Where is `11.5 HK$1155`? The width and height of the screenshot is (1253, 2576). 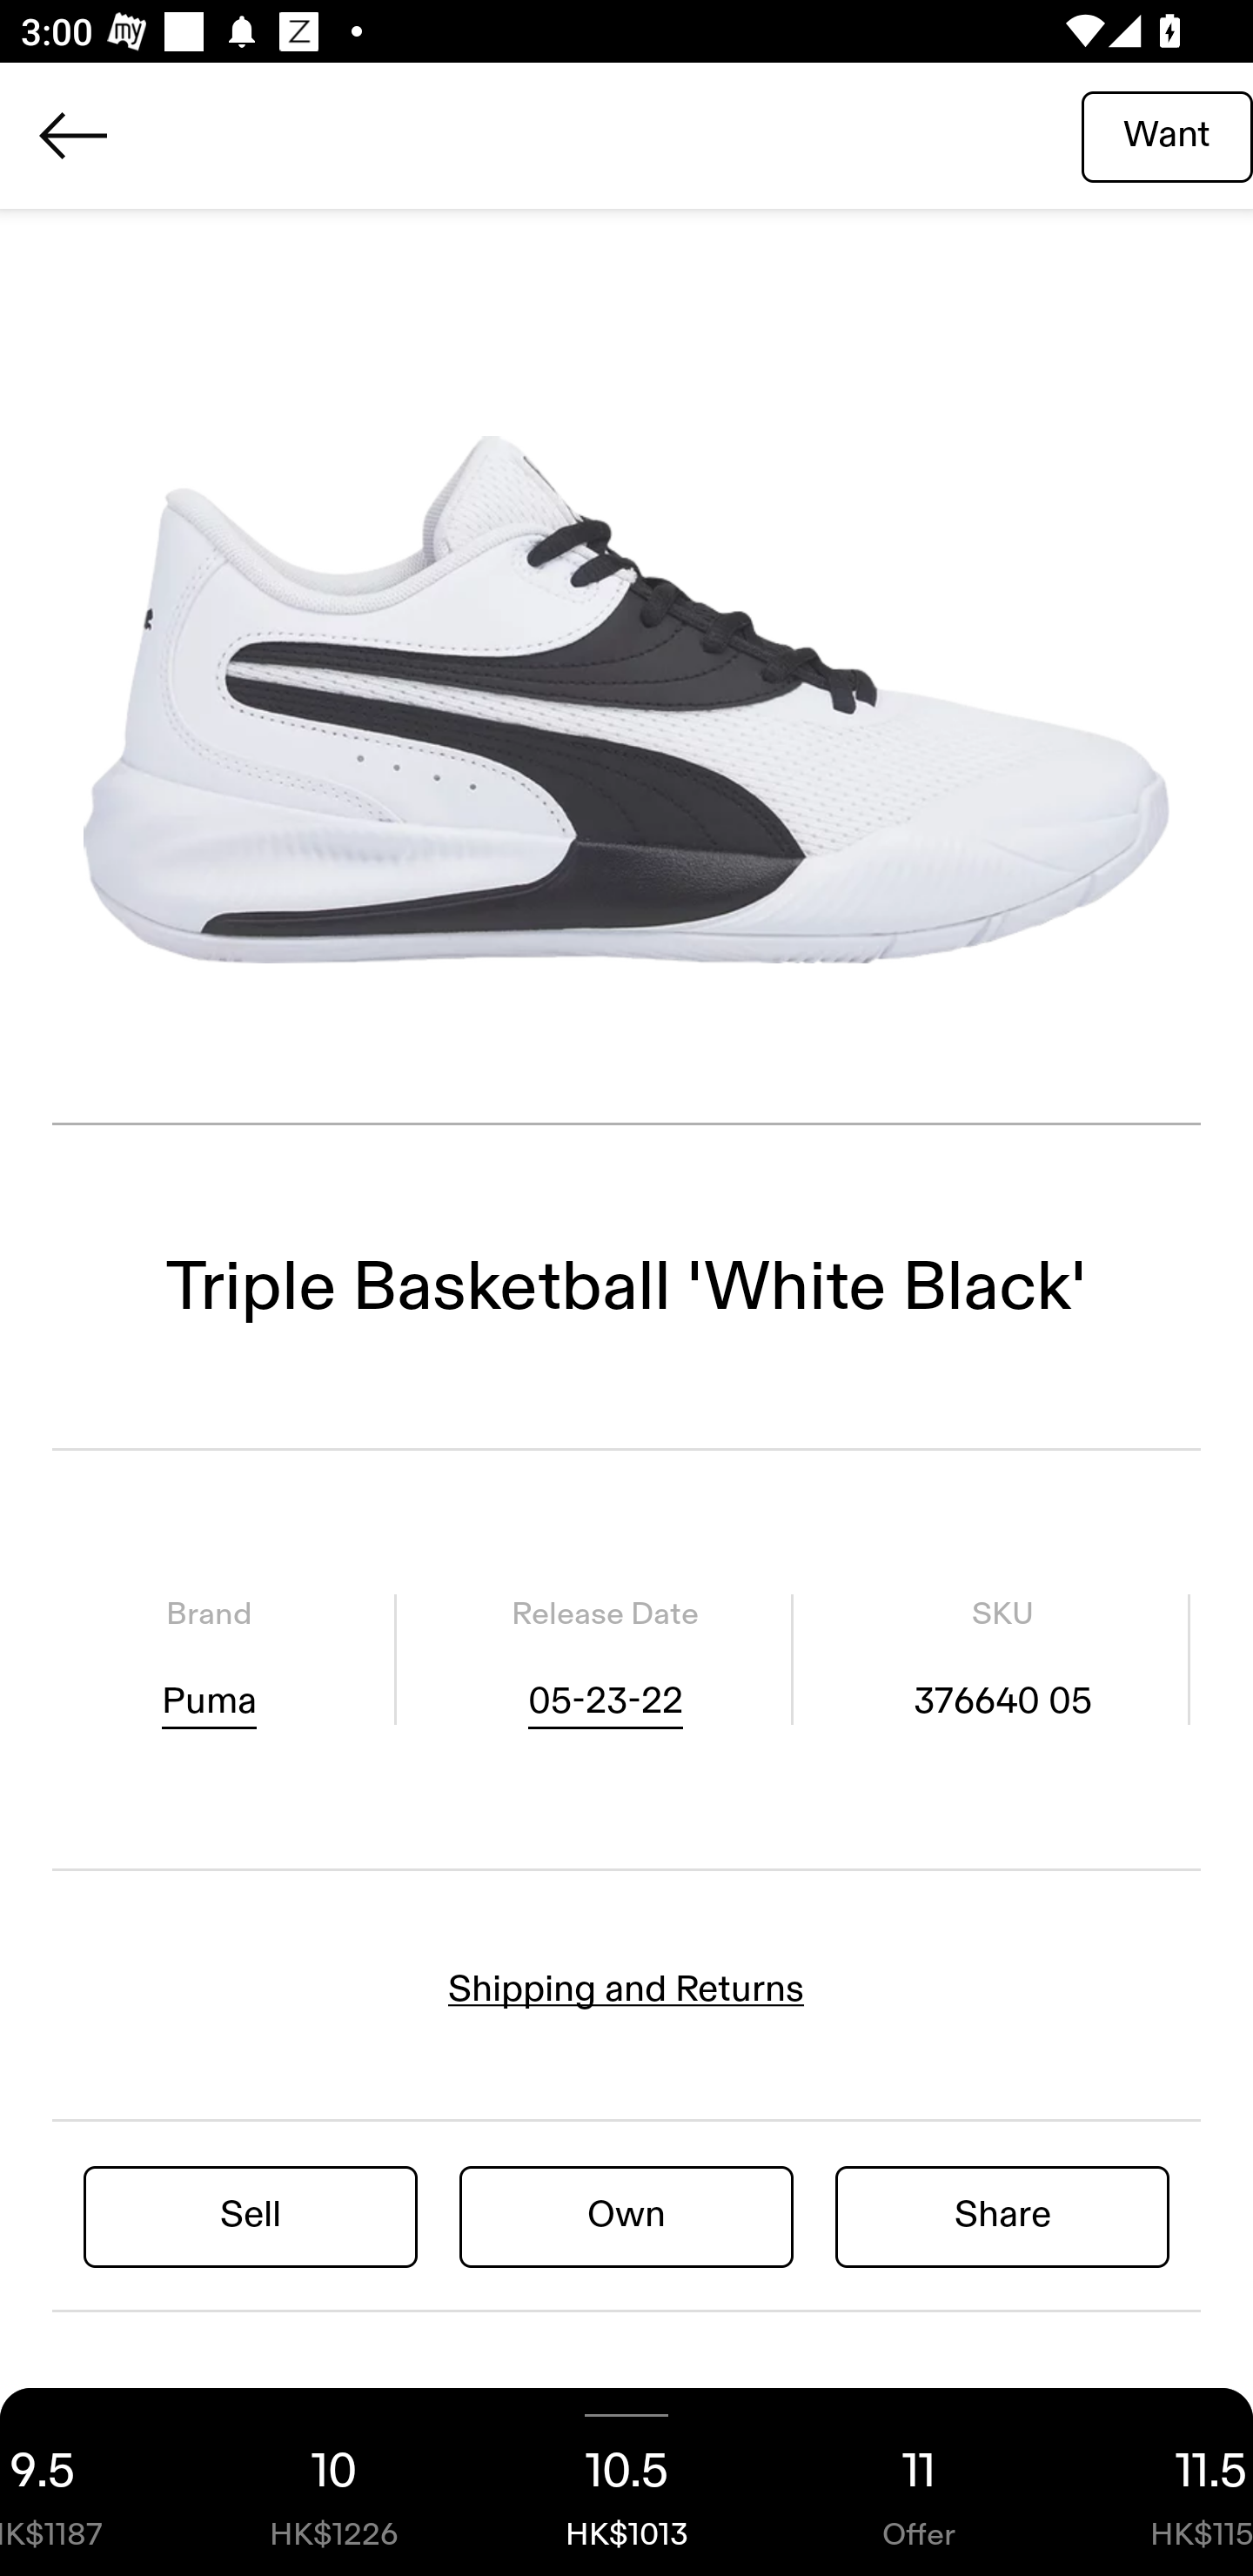 11.5 HK$1155 is located at coordinates (1159, 2482).